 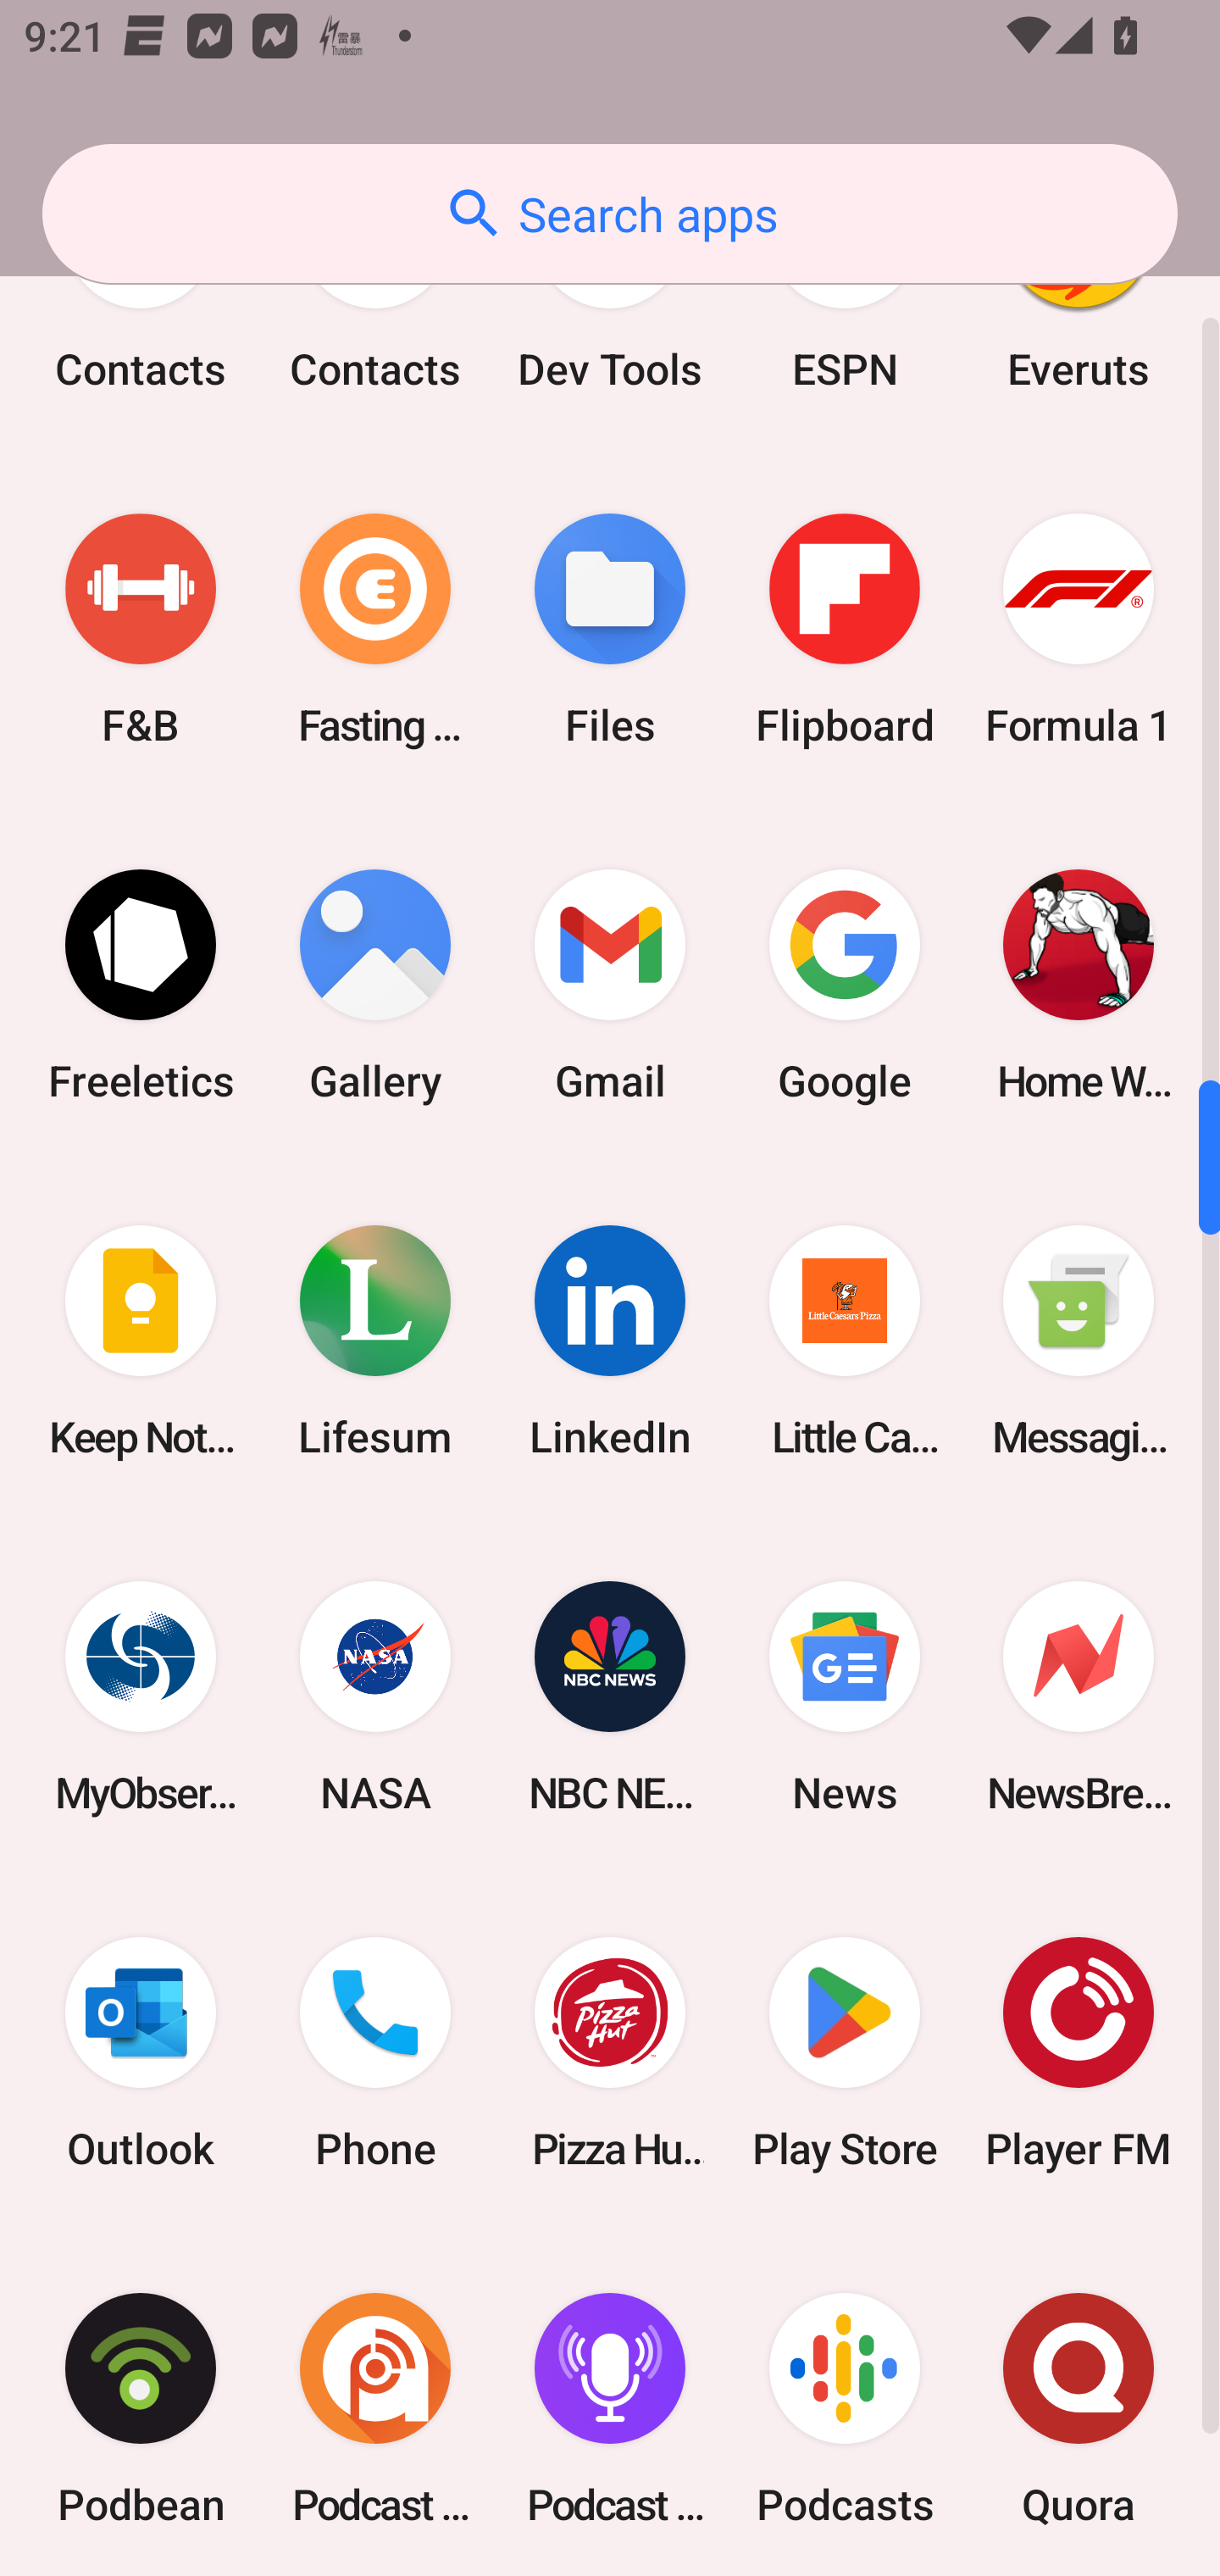 What do you see at coordinates (844, 629) in the screenshot?
I see `Flipboard` at bounding box center [844, 629].